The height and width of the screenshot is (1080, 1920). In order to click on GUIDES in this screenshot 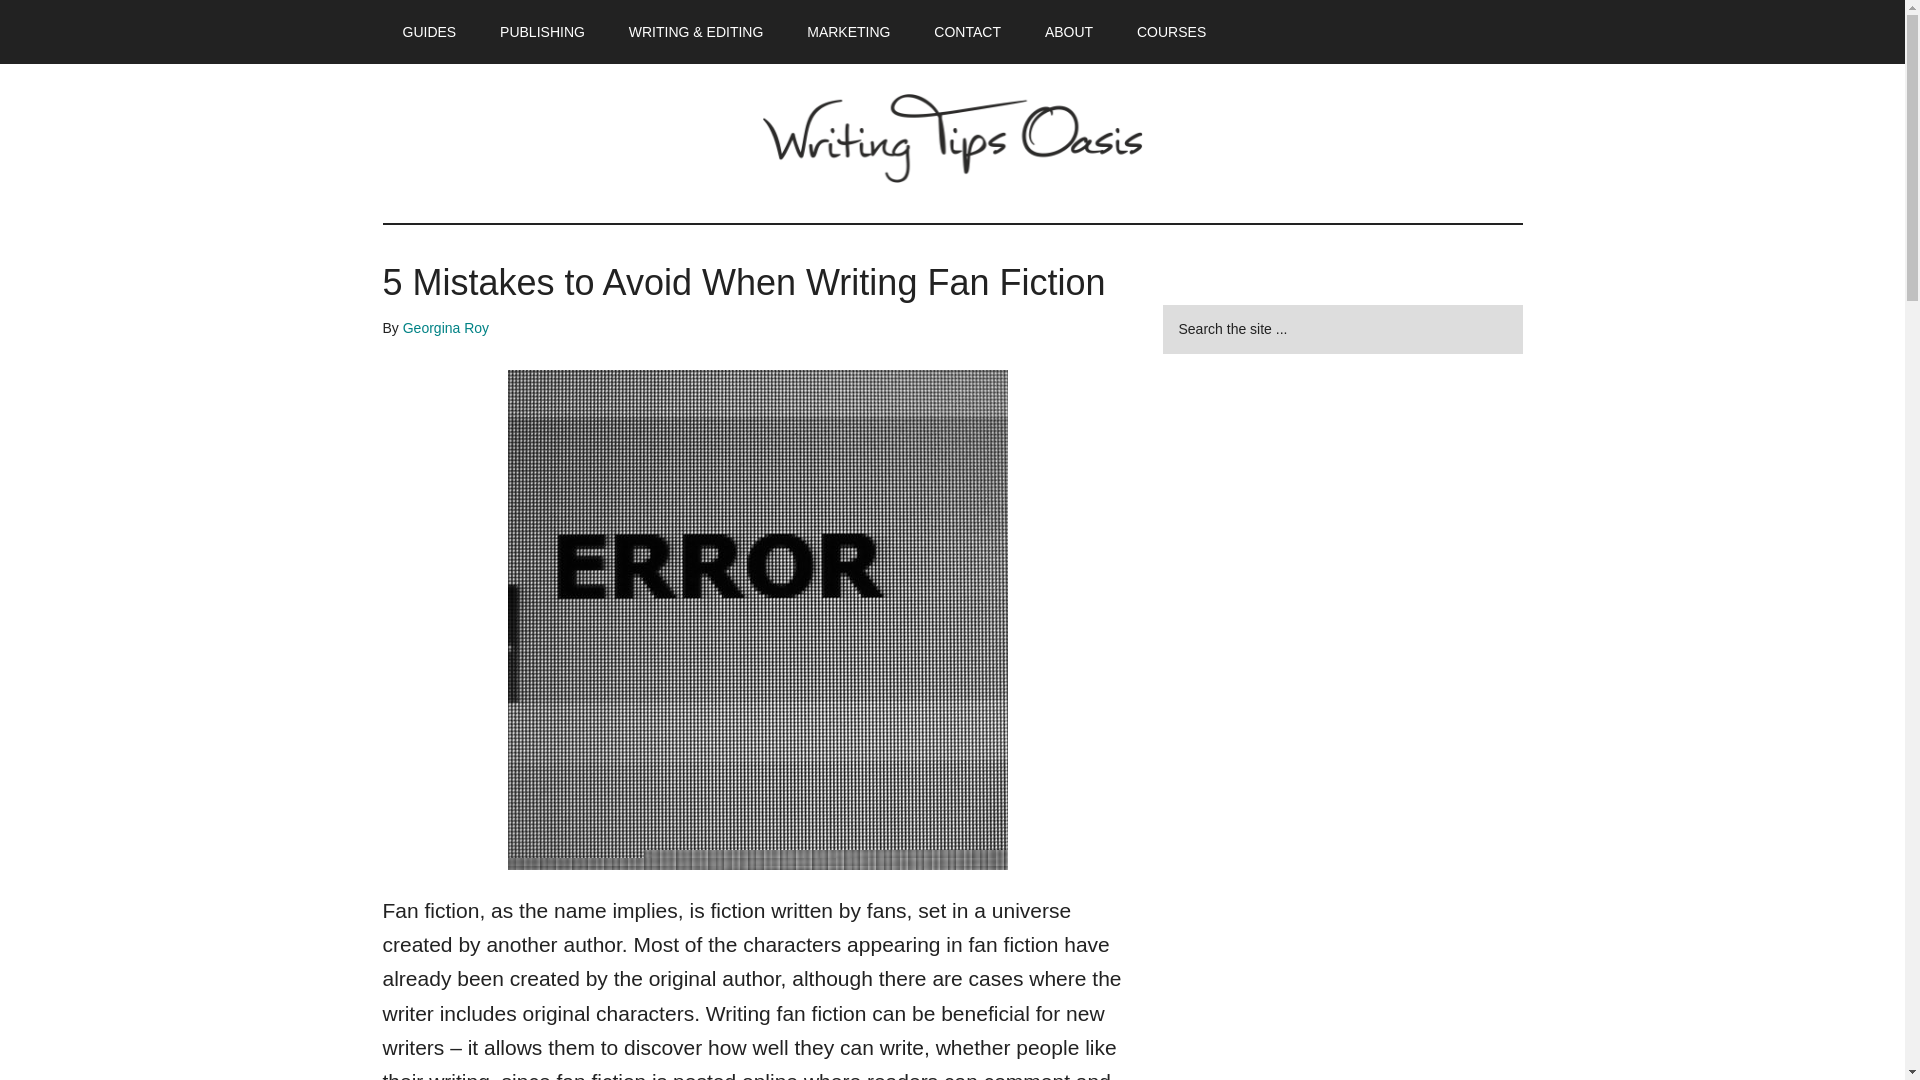, I will do `click(429, 32)`.